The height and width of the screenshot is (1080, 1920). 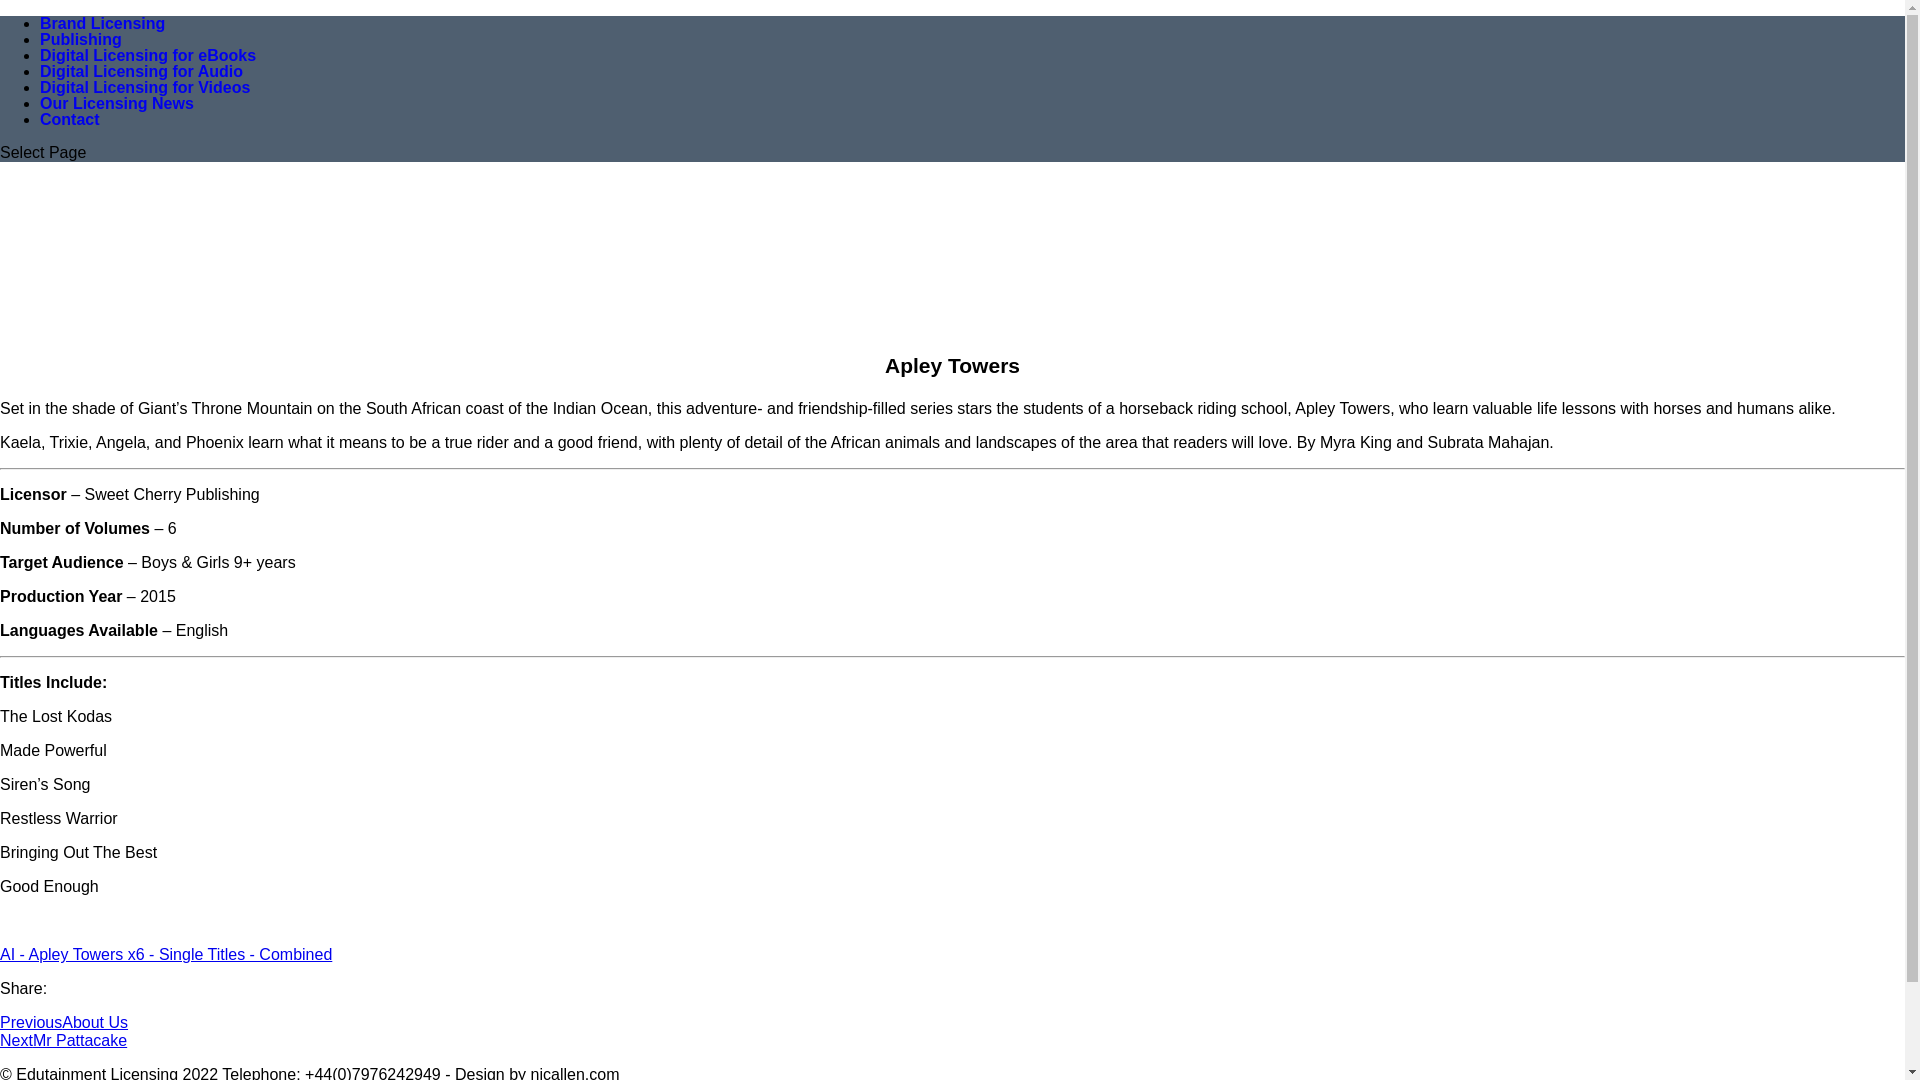 I want to click on Contact, so click(x=70, y=118).